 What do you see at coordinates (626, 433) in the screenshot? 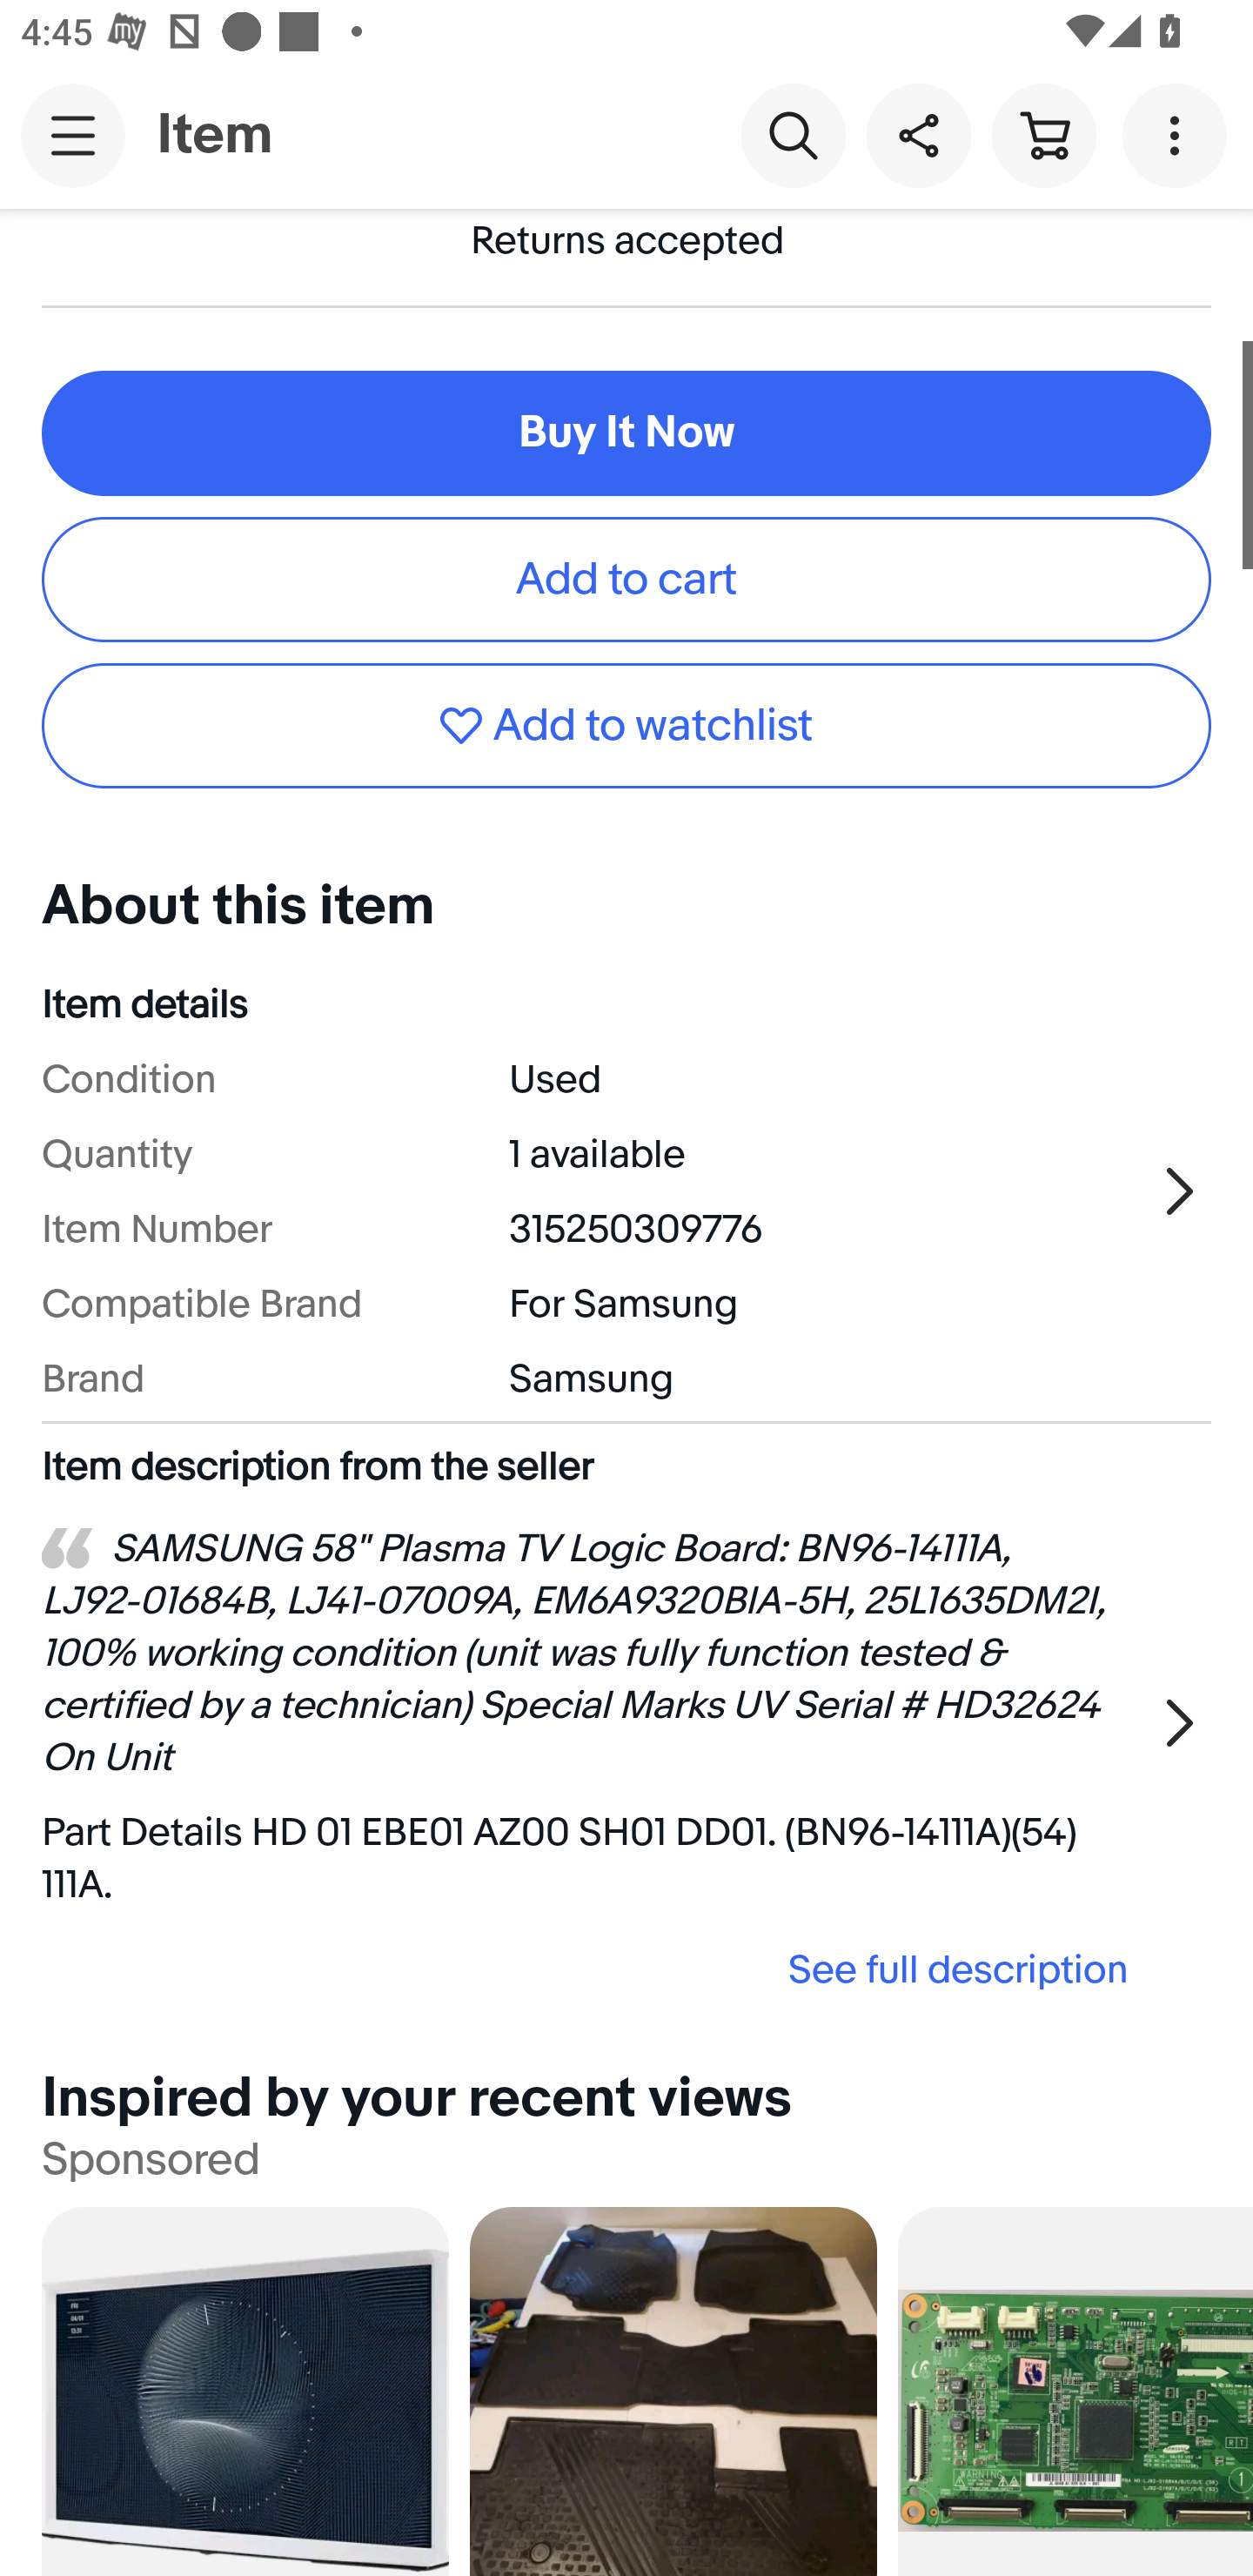
I see `Buy It Now` at bounding box center [626, 433].